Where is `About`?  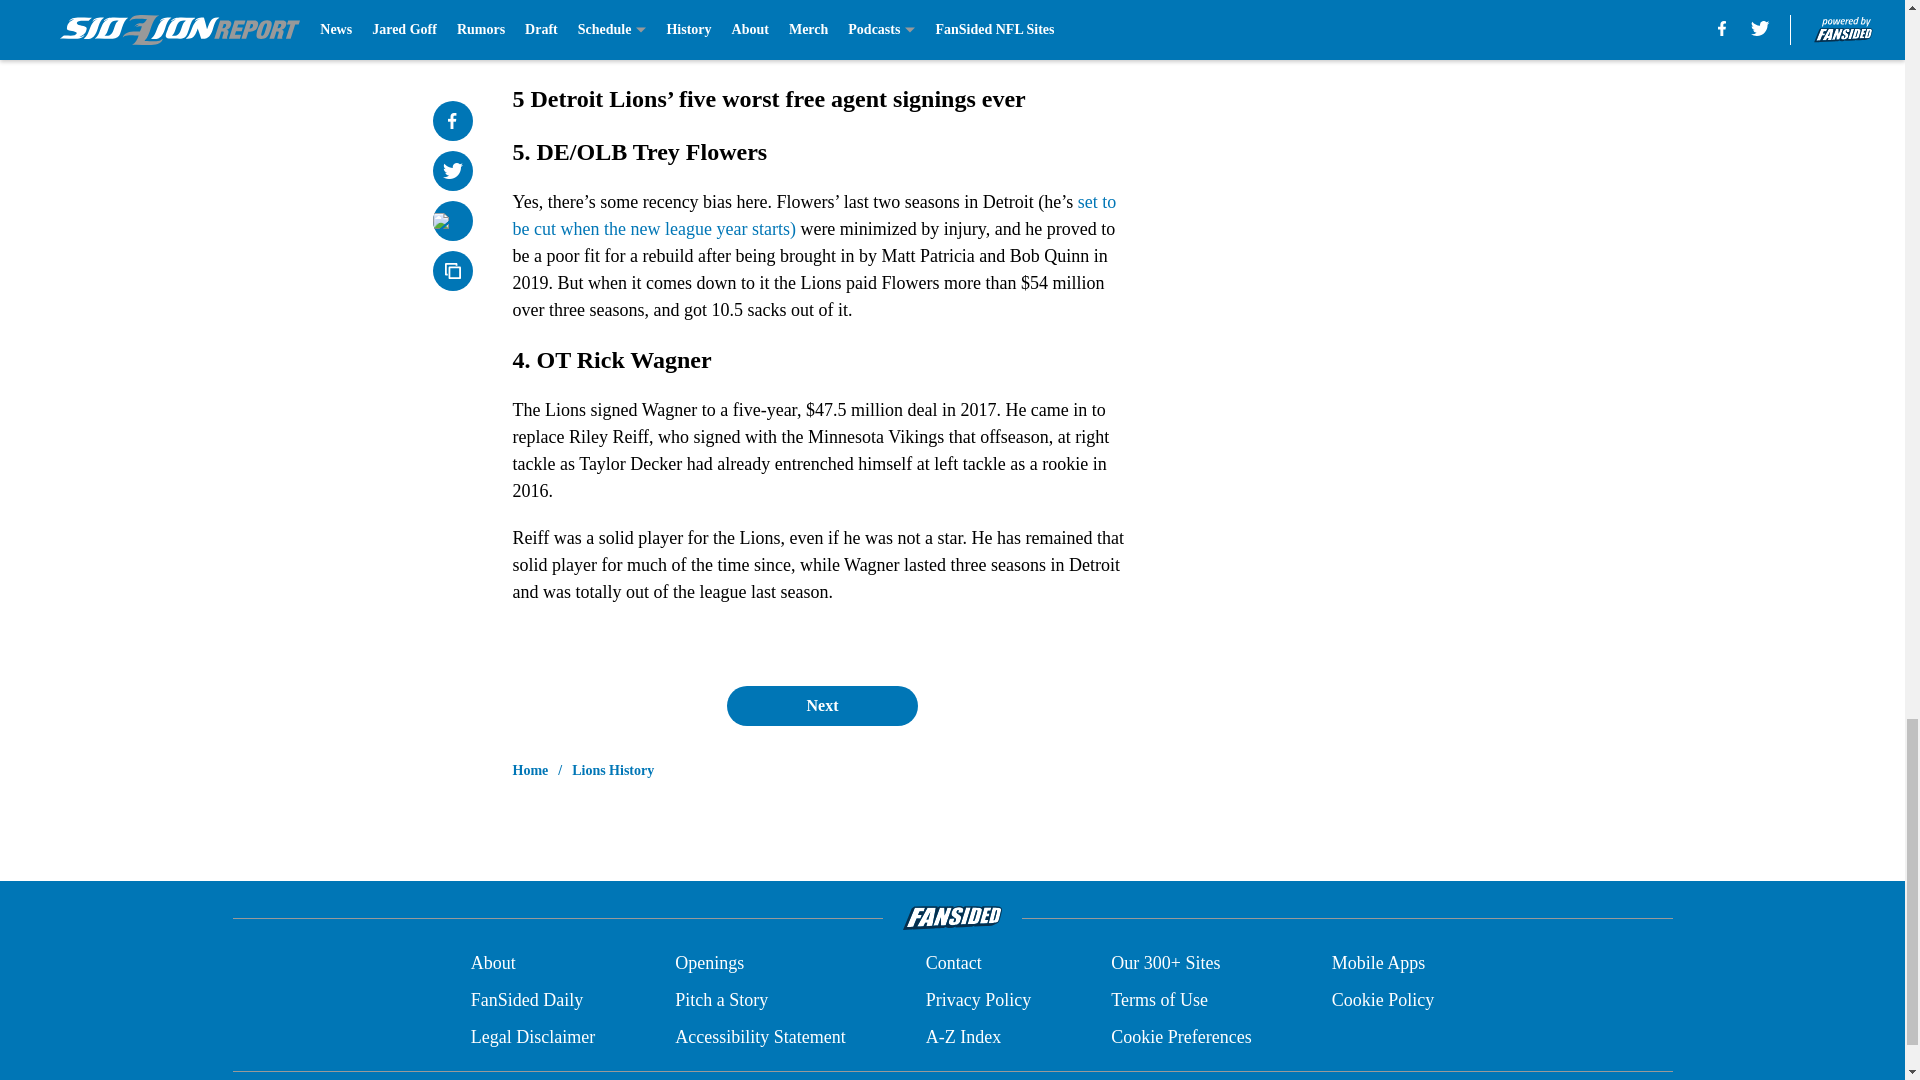
About is located at coordinates (493, 964).